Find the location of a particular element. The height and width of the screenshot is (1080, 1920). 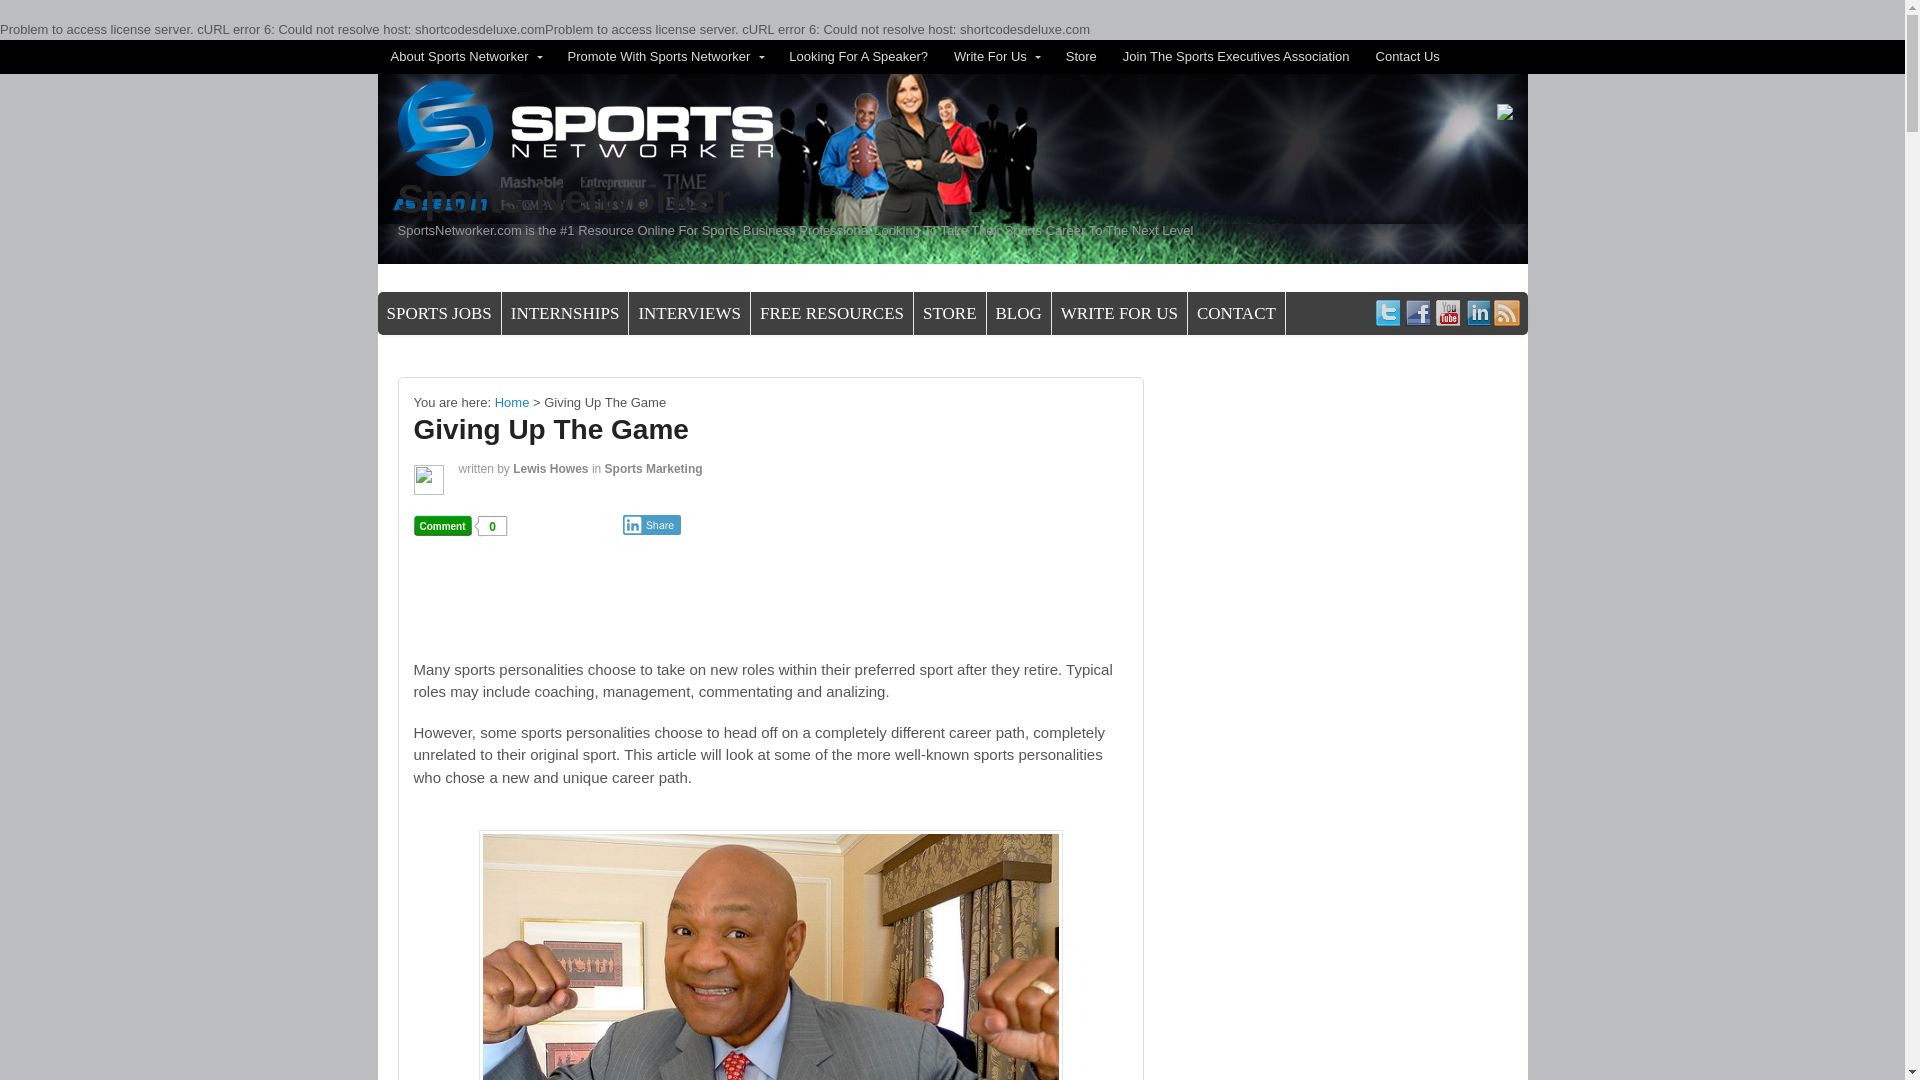

Advertisement is located at coordinates (778, 614).